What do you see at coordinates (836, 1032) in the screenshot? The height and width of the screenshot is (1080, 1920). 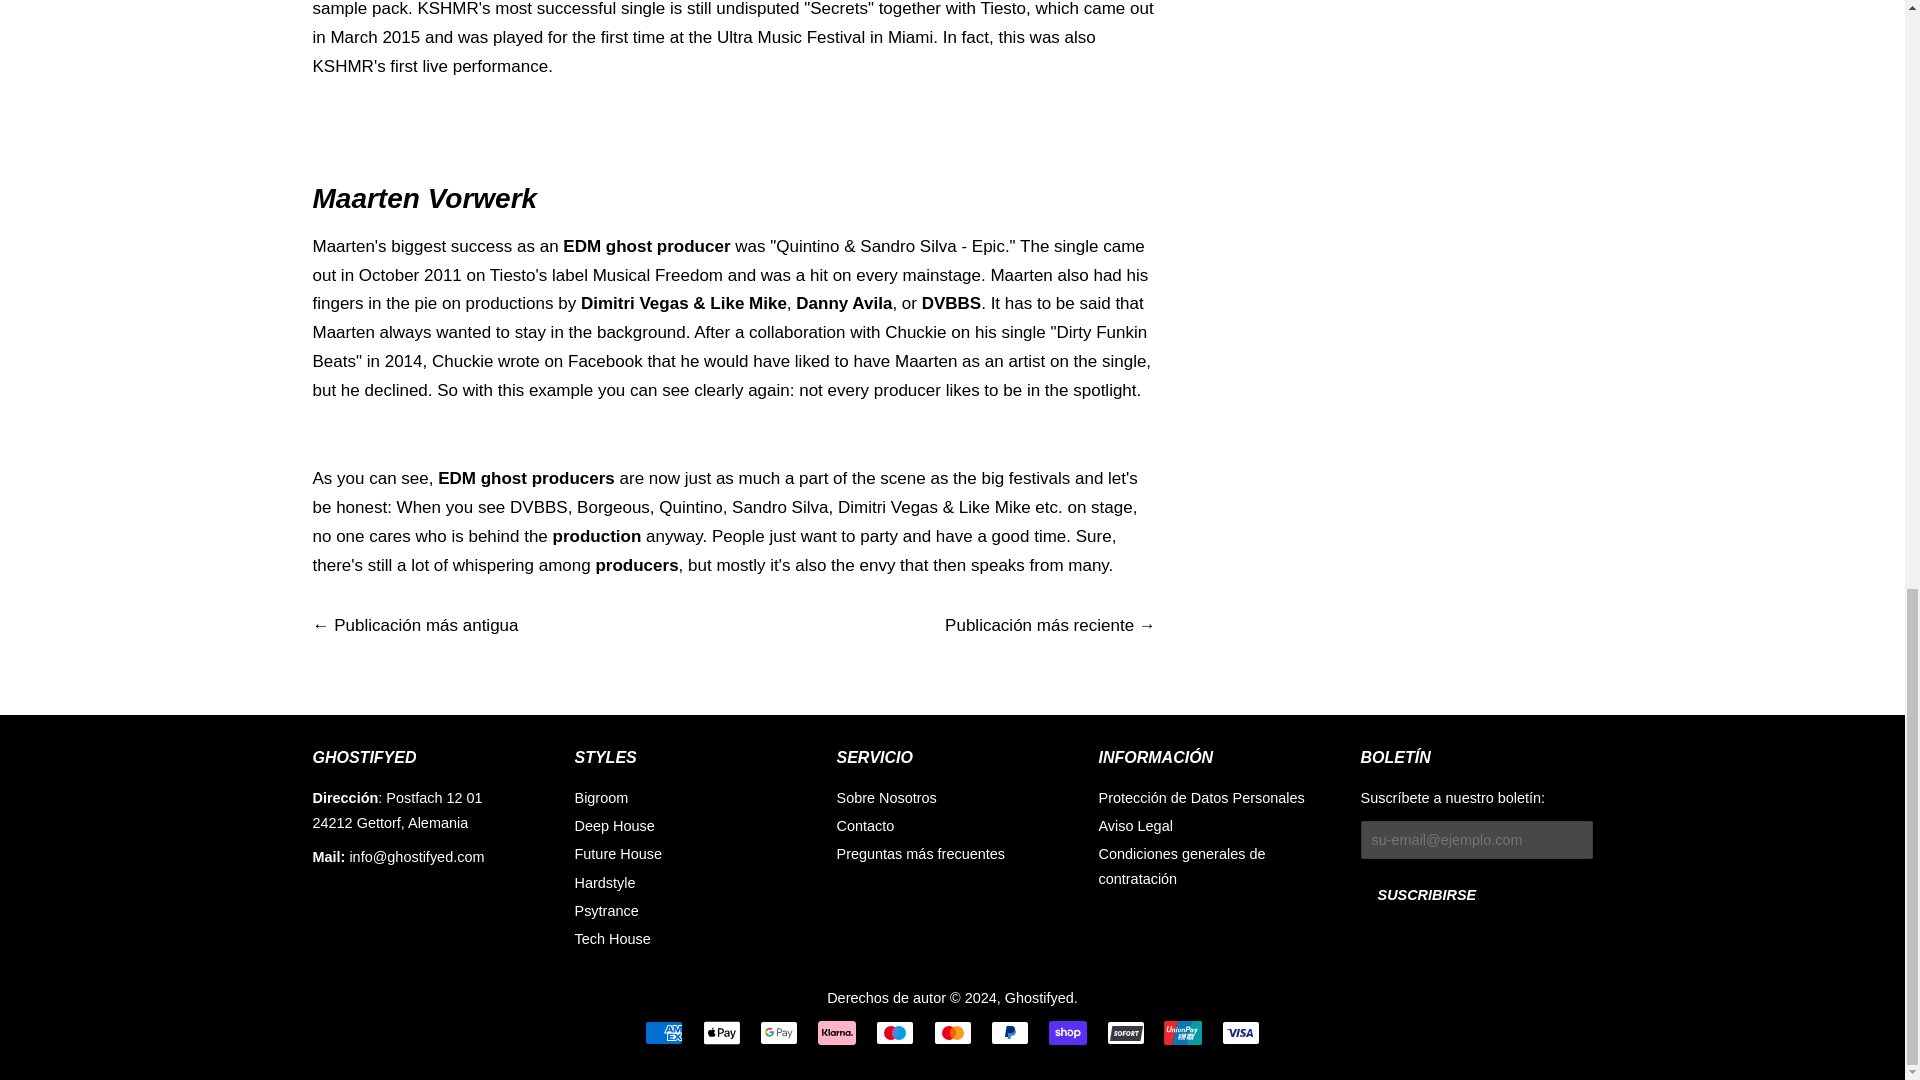 I see `Klarna` at bounding box center [836, 1032].